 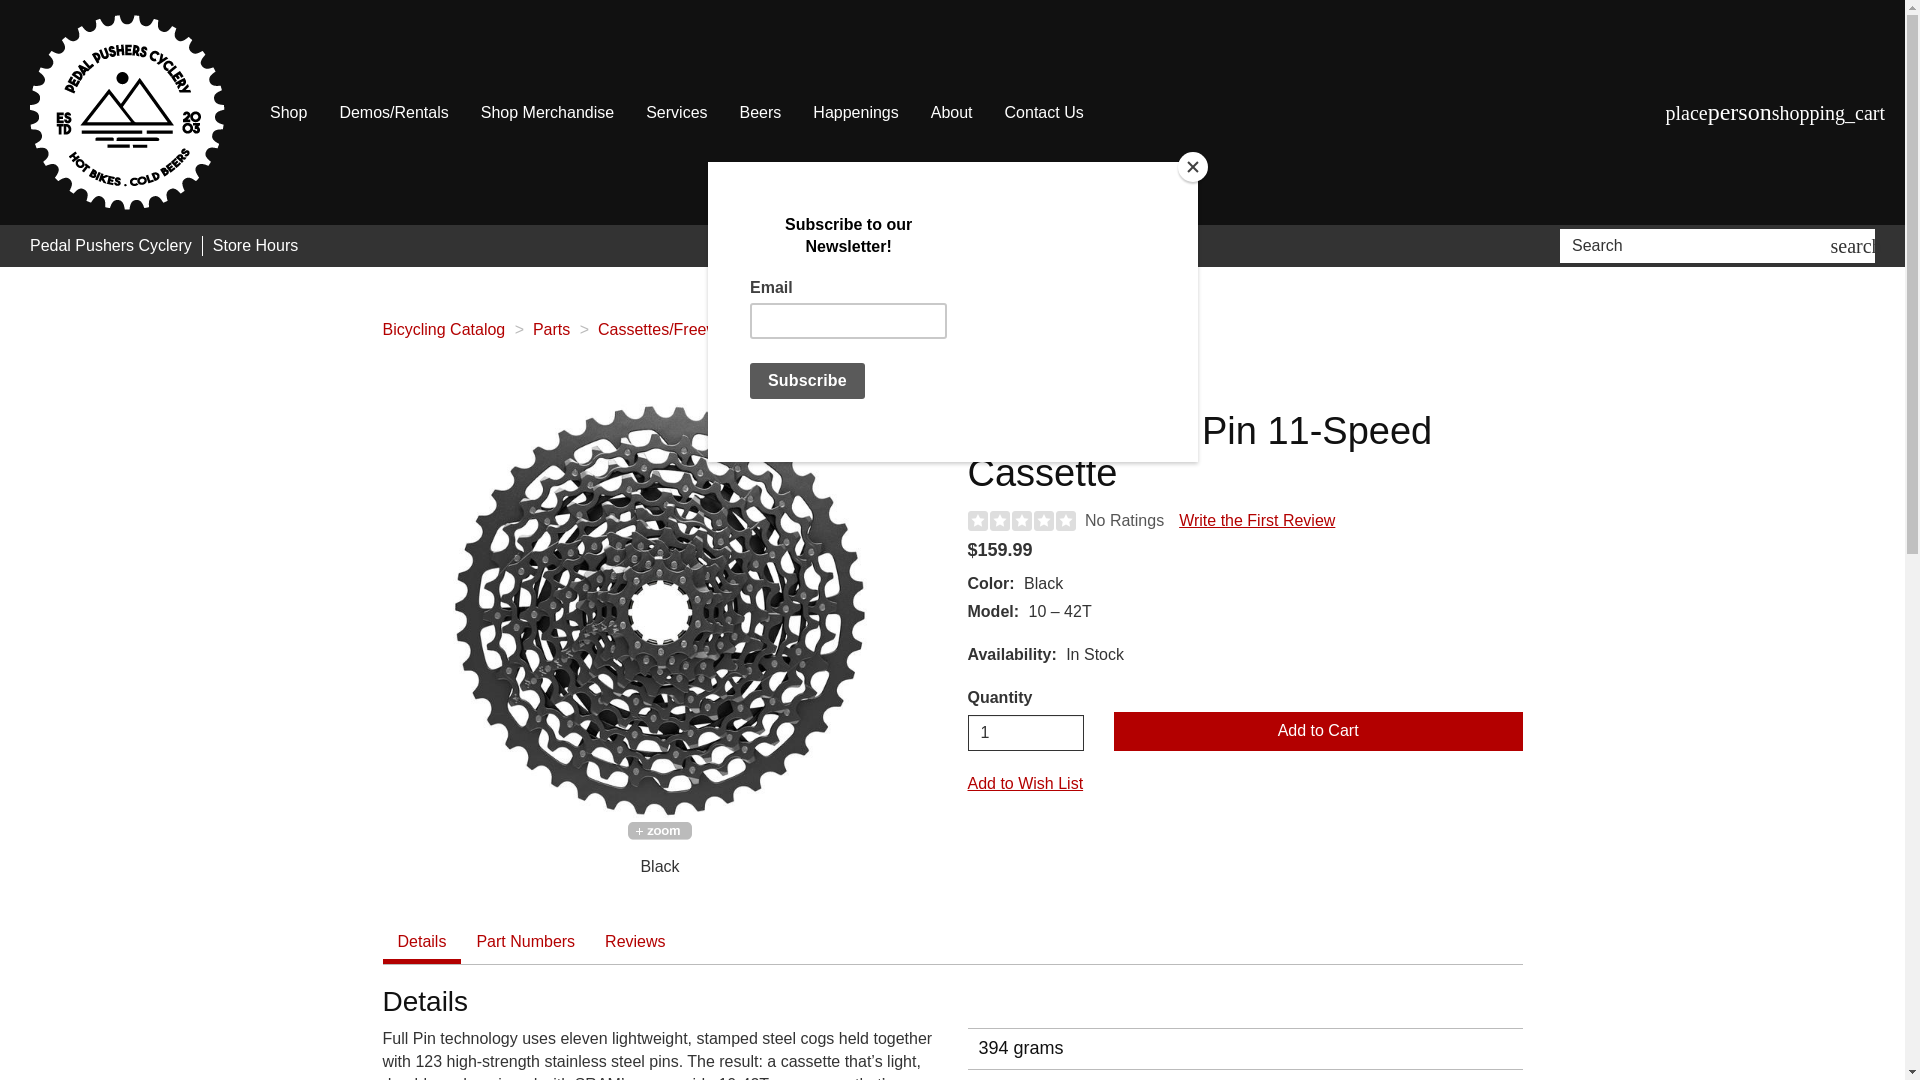 What do you see at coordinates (1026, 732) in the screenshot?
I see `1` at bounding box center [1026, 732].